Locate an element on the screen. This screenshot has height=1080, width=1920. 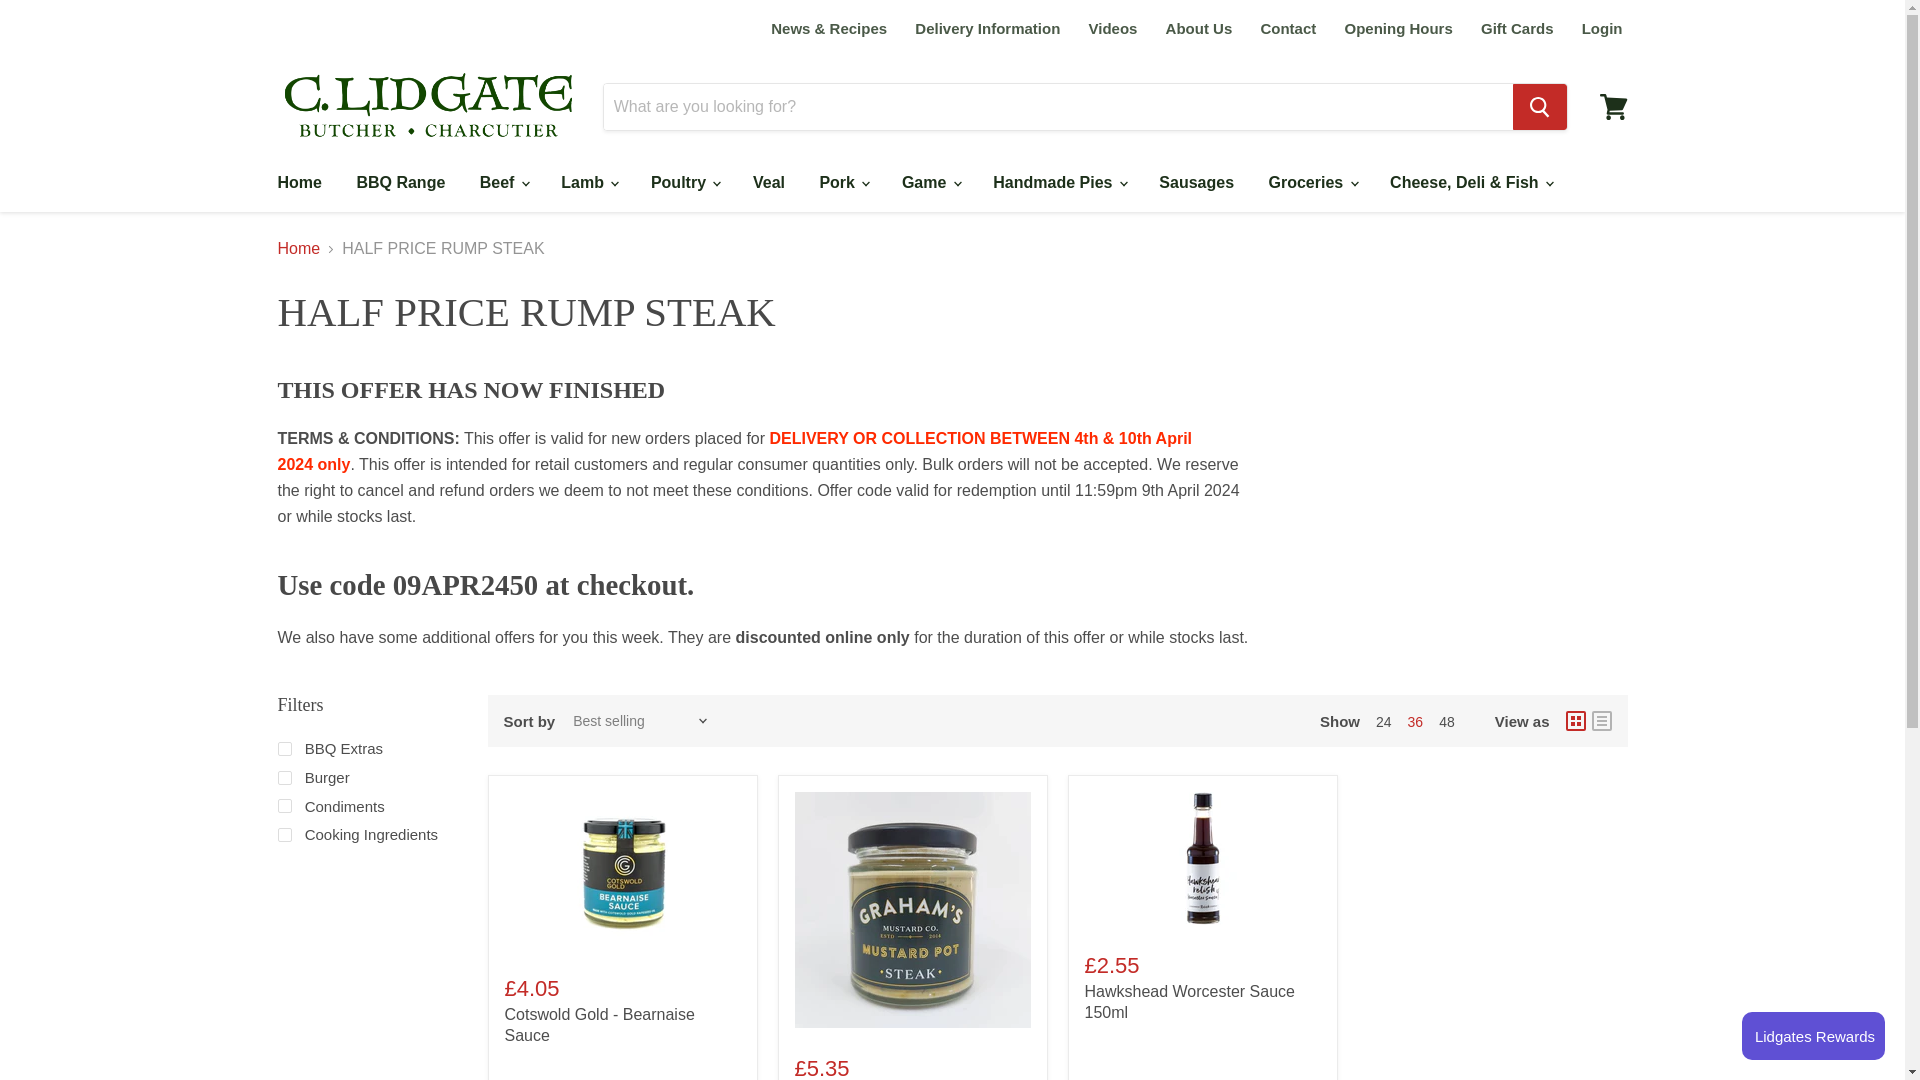
Handmade Pies is located at coordinates (1058, 183).